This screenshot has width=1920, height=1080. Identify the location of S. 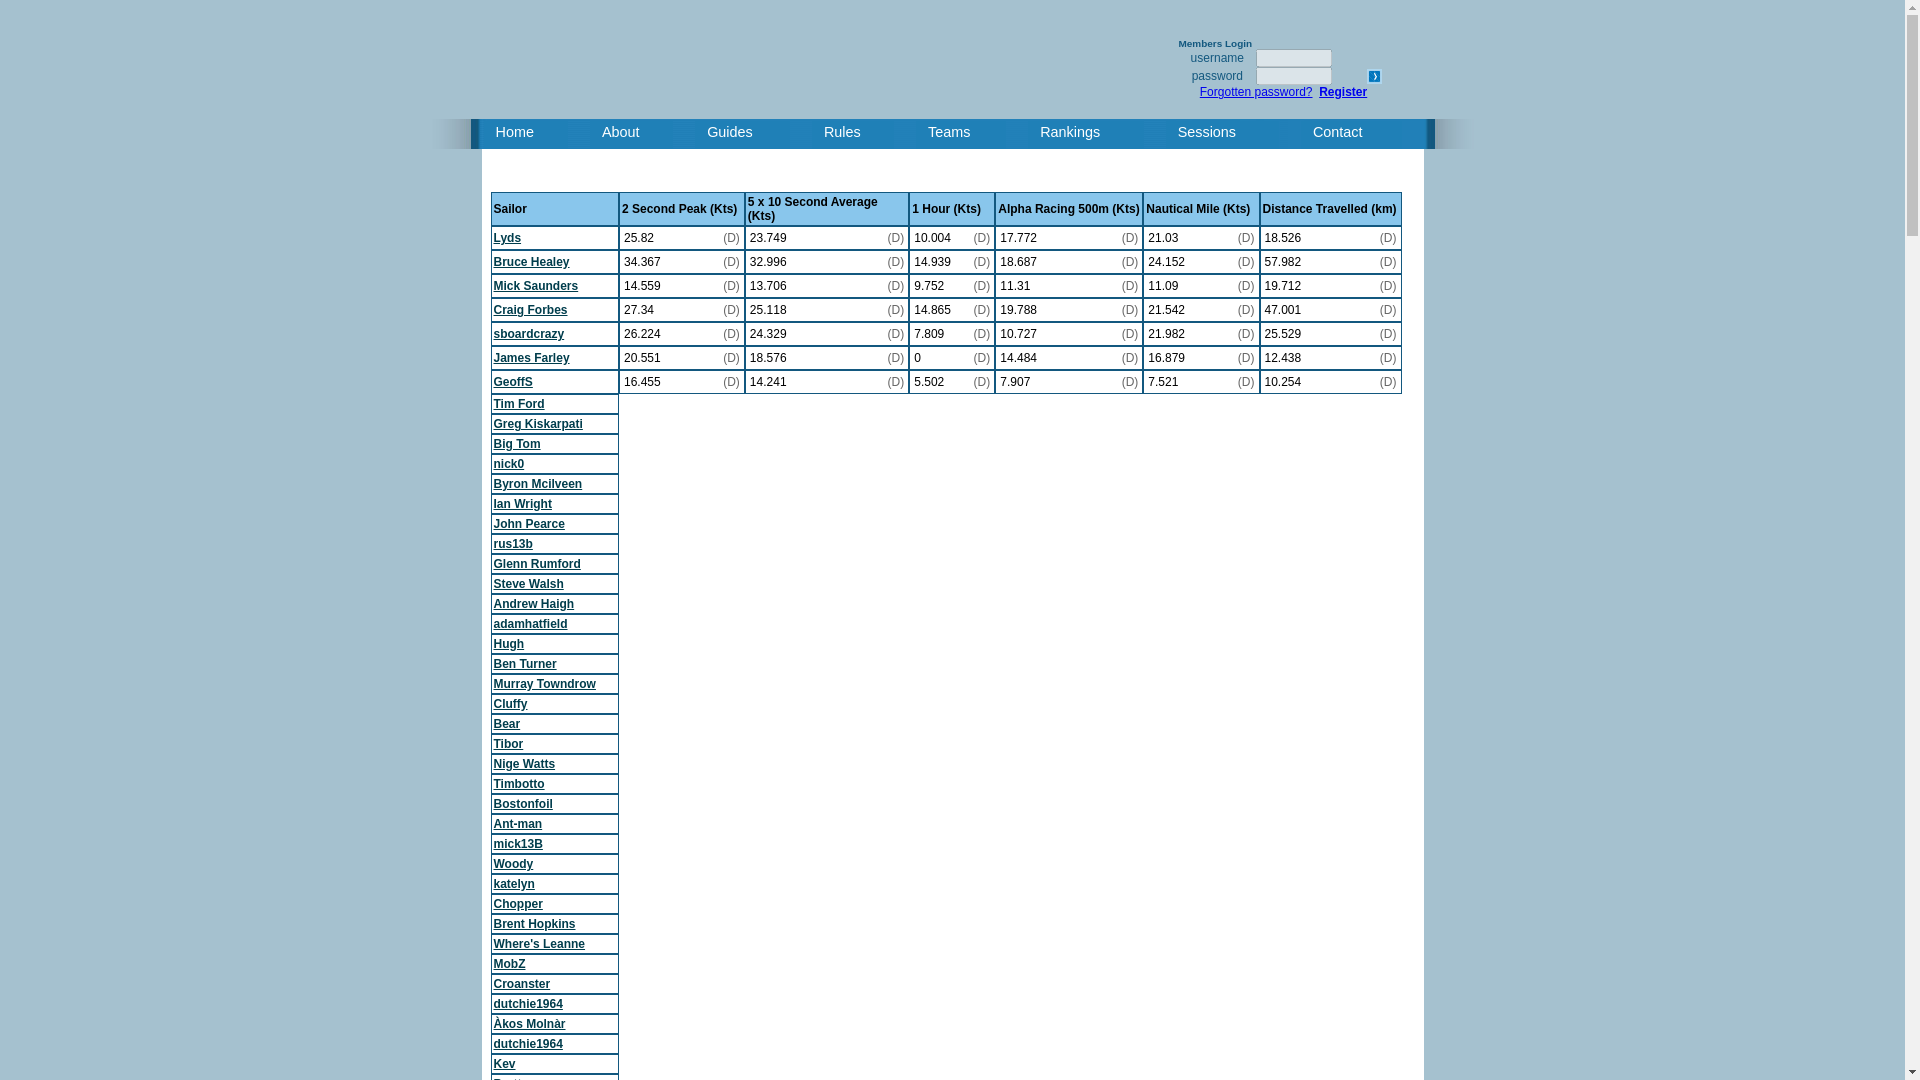
(1374, 76).